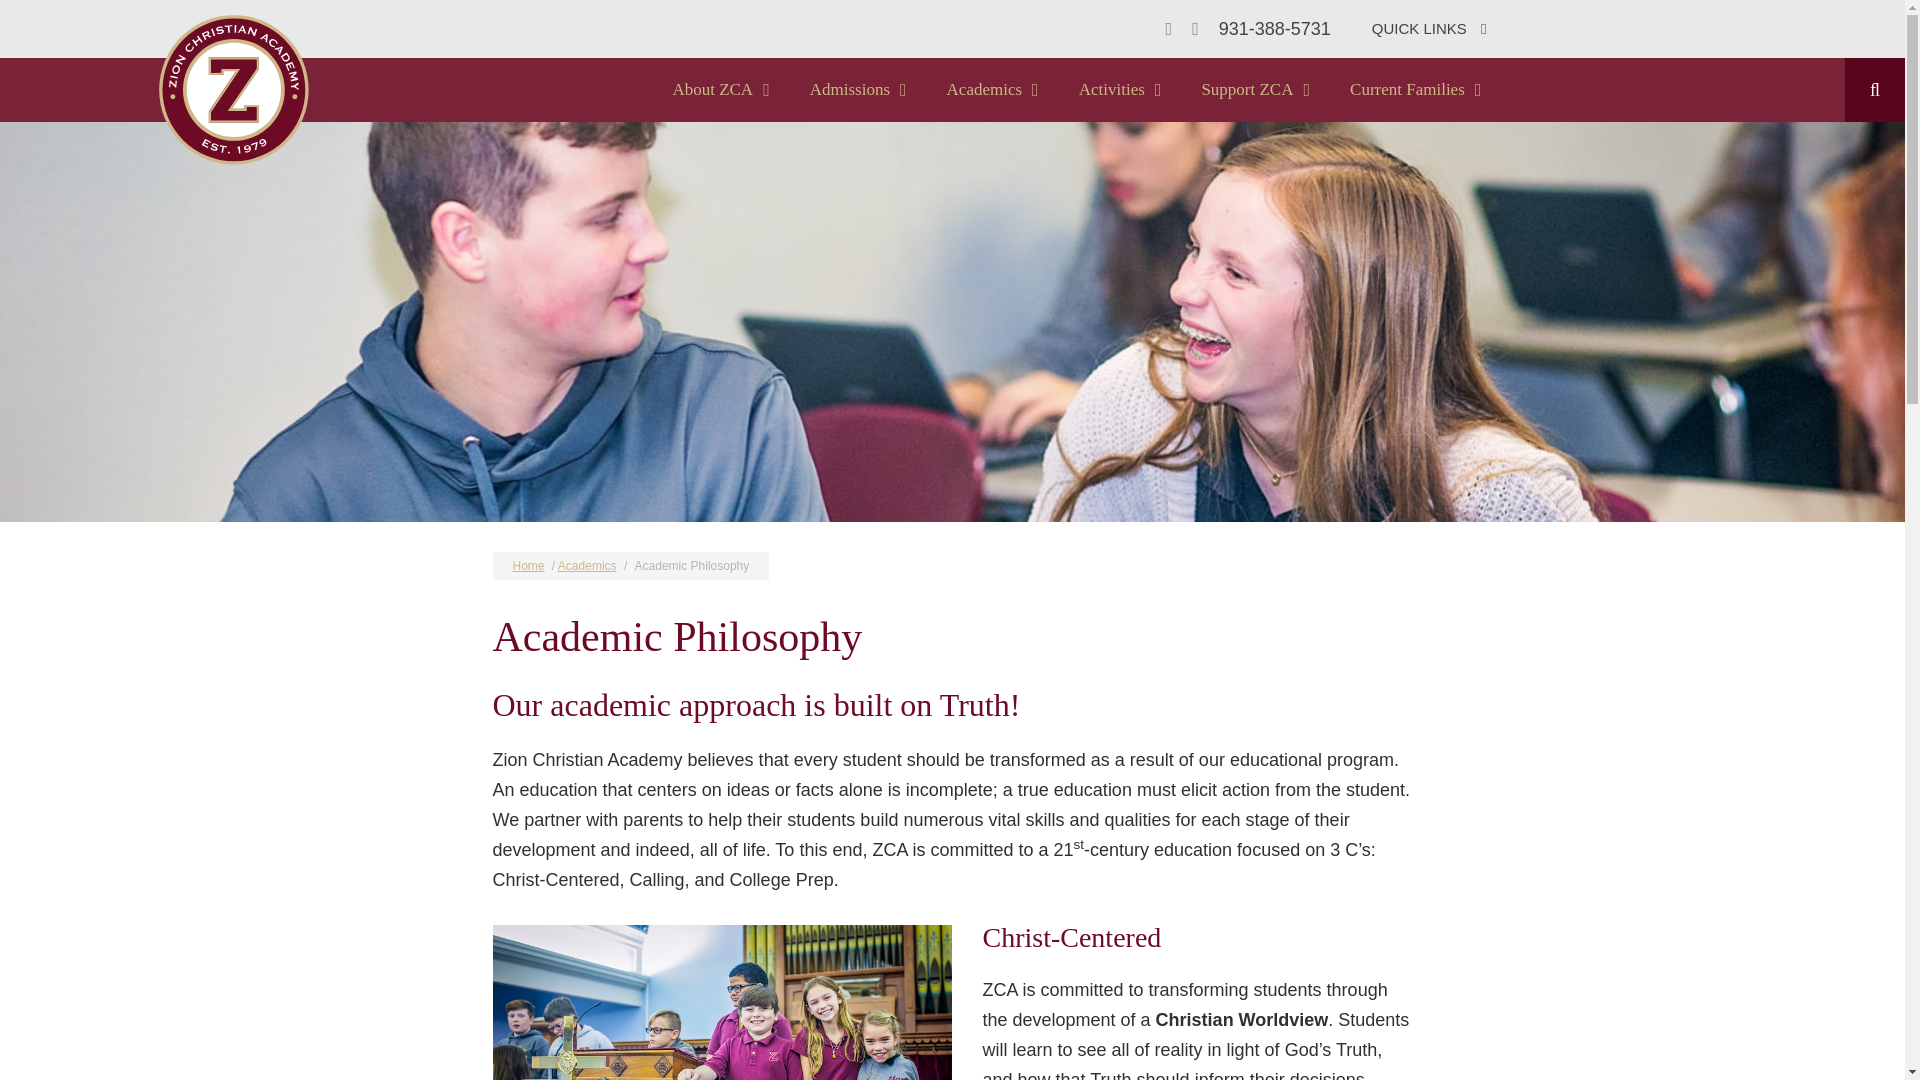 This screenshot has height=1080, width=1920. What do you see at coordinates (1274, 28) in the screenshot?
I see `931-388-5731` at bounding box center [1274, 28].